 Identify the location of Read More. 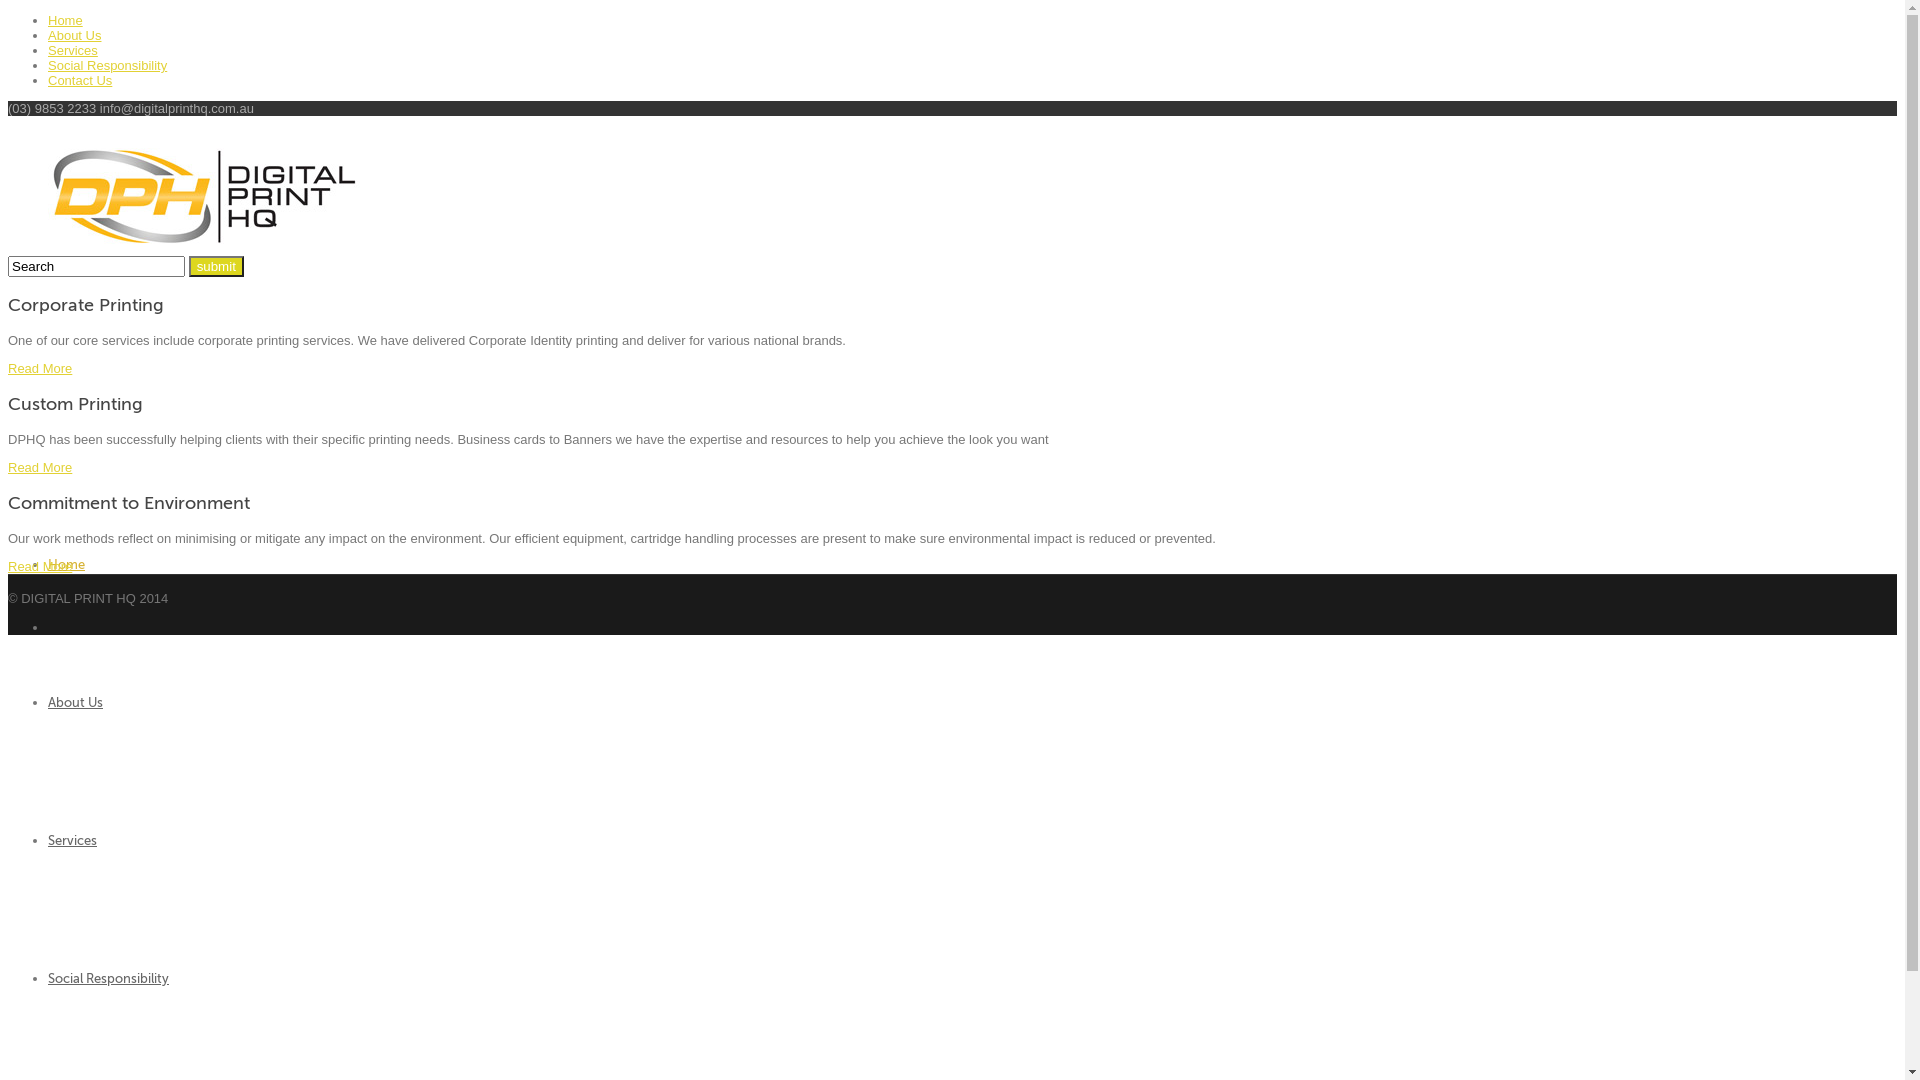
(40, 468).